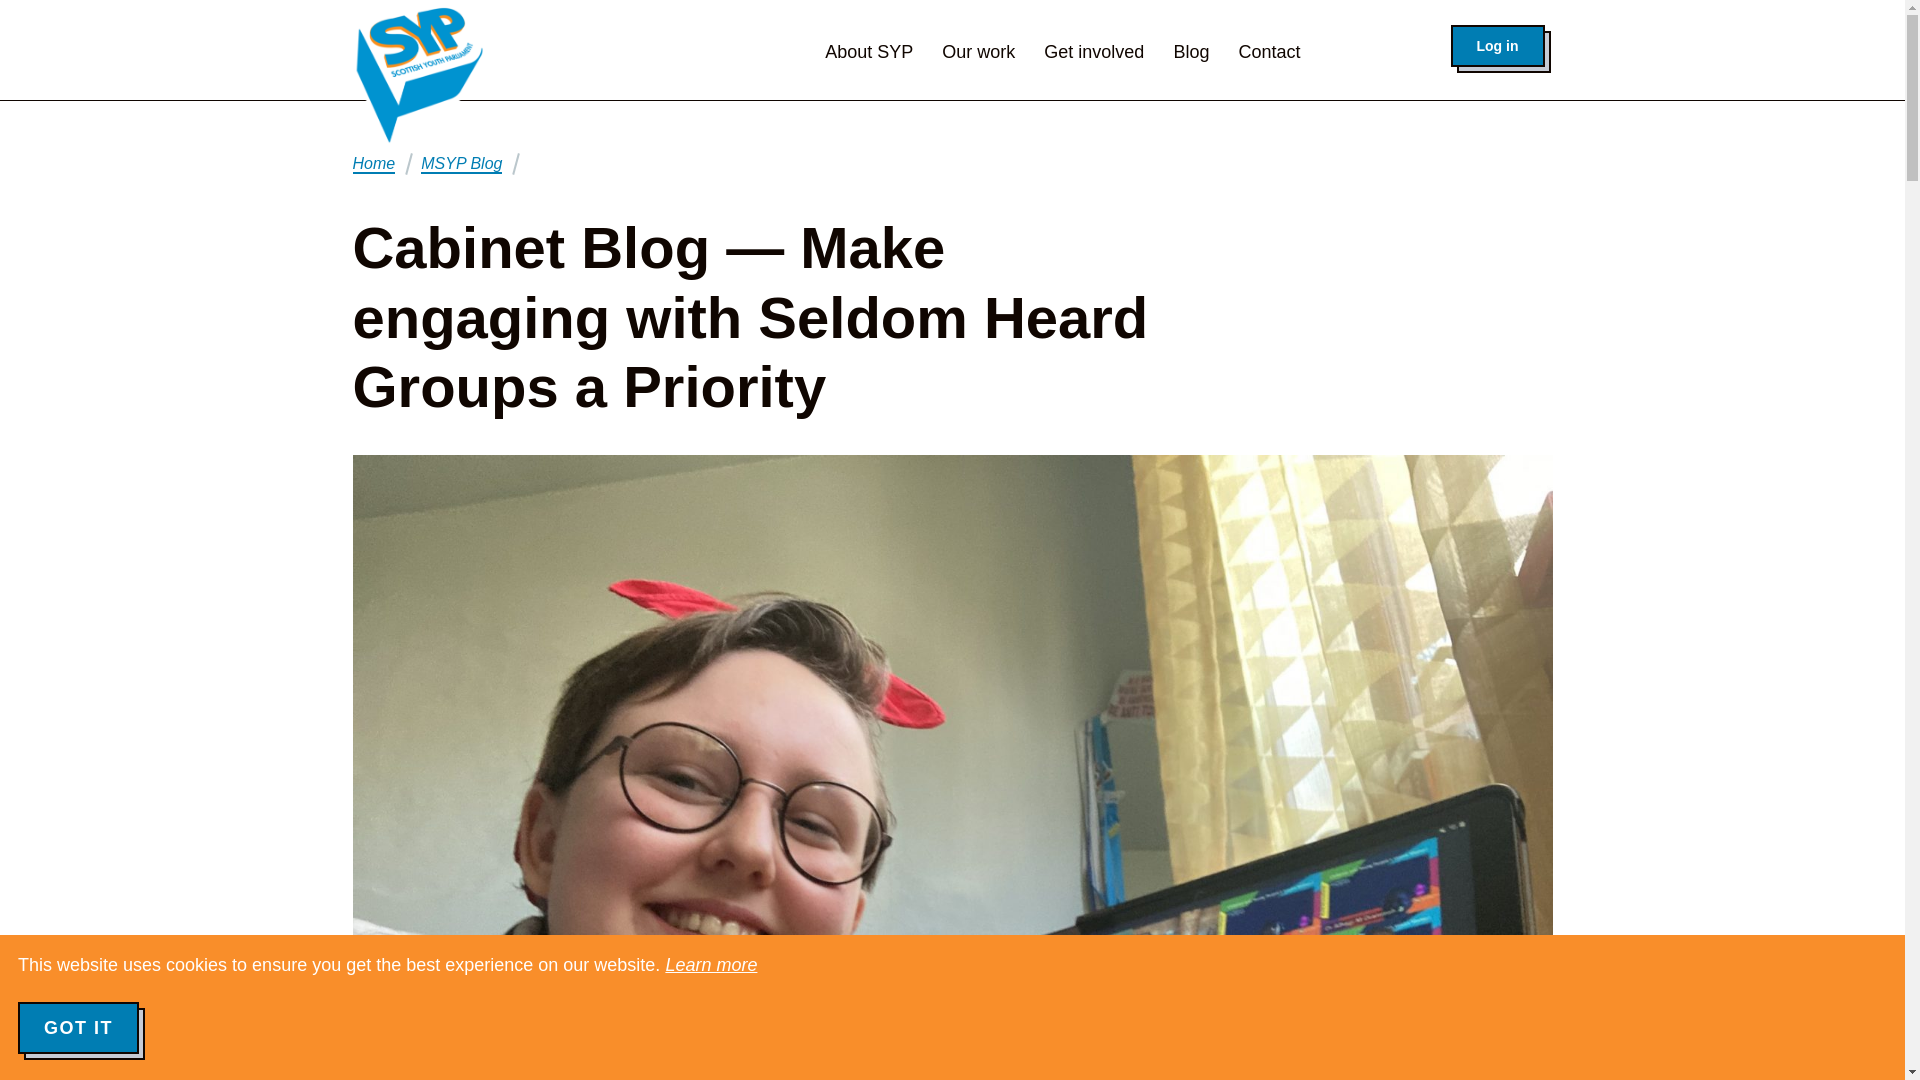  Describe the element at coordinates (460, 164) in the screenshot. I see `MSYP Blog` at that location.